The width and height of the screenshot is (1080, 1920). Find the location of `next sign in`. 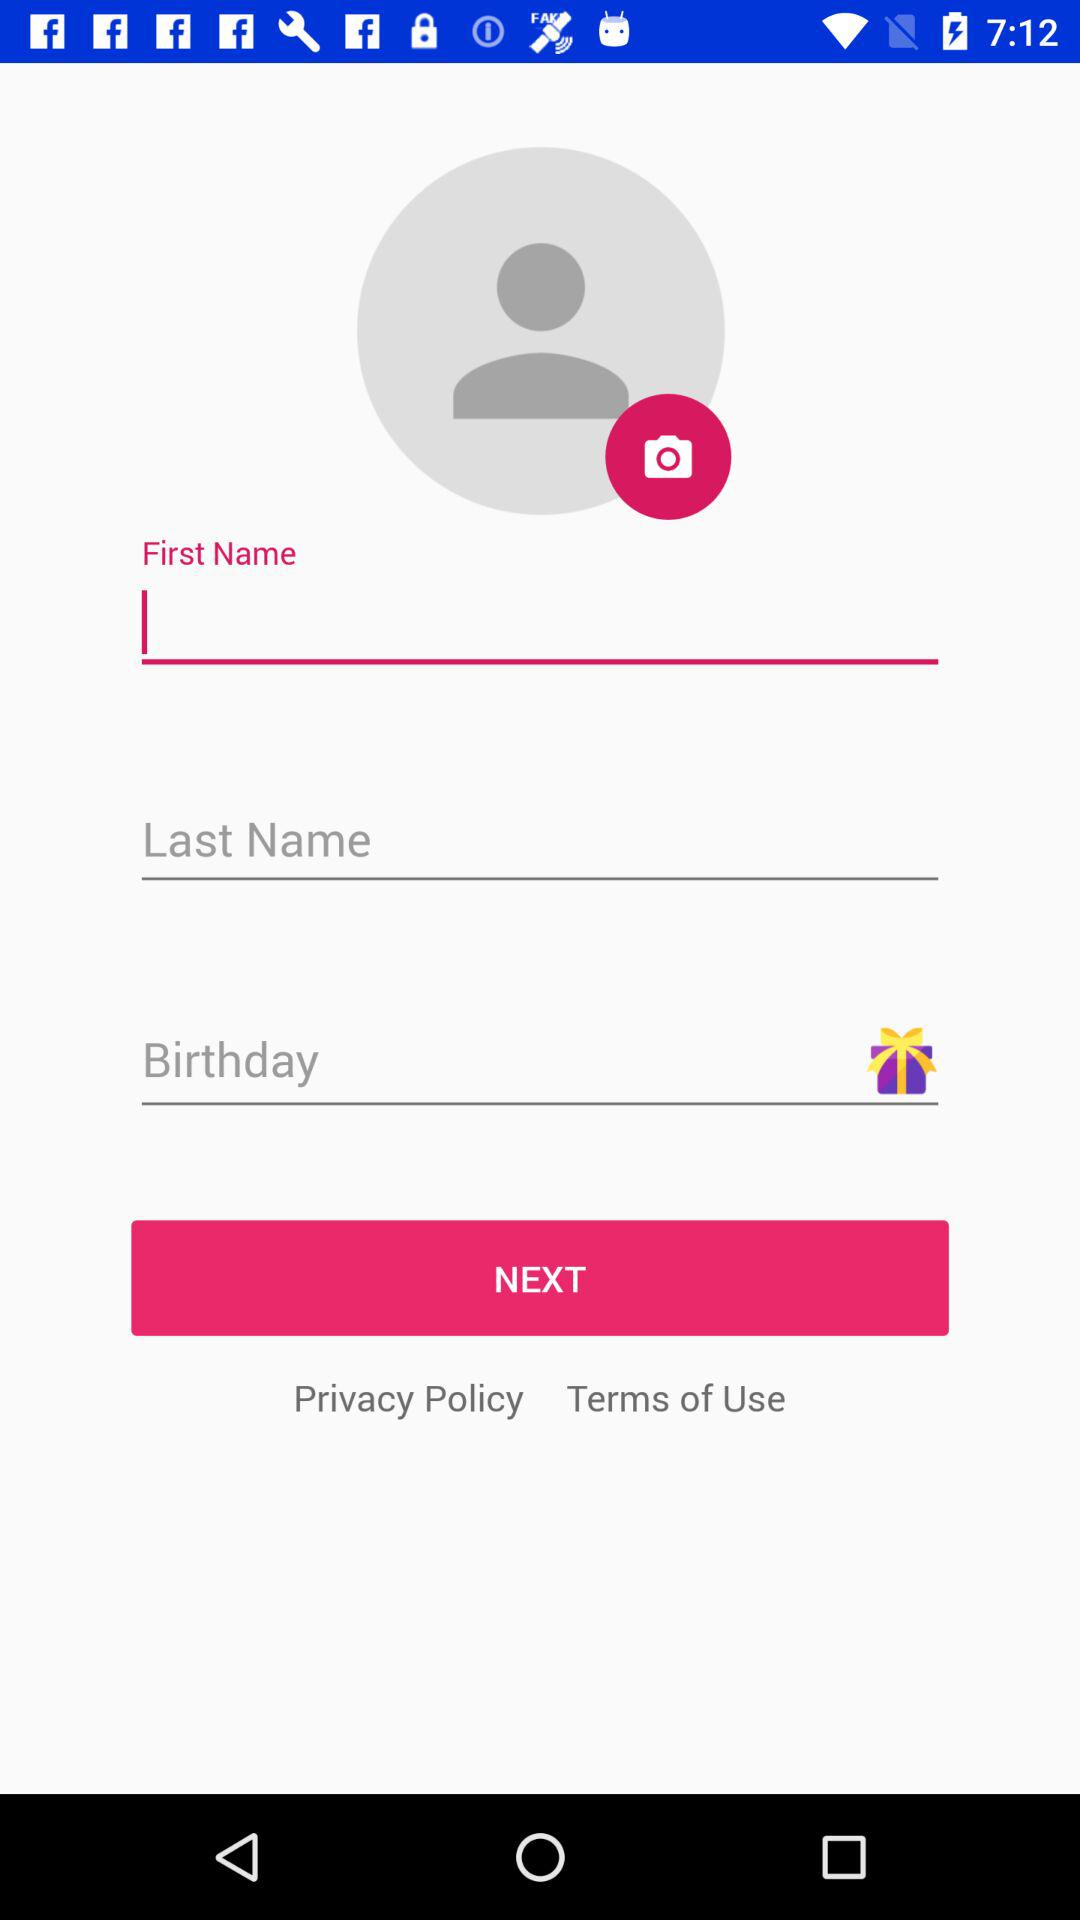

next sign in is located at coordinates (540, 1061).